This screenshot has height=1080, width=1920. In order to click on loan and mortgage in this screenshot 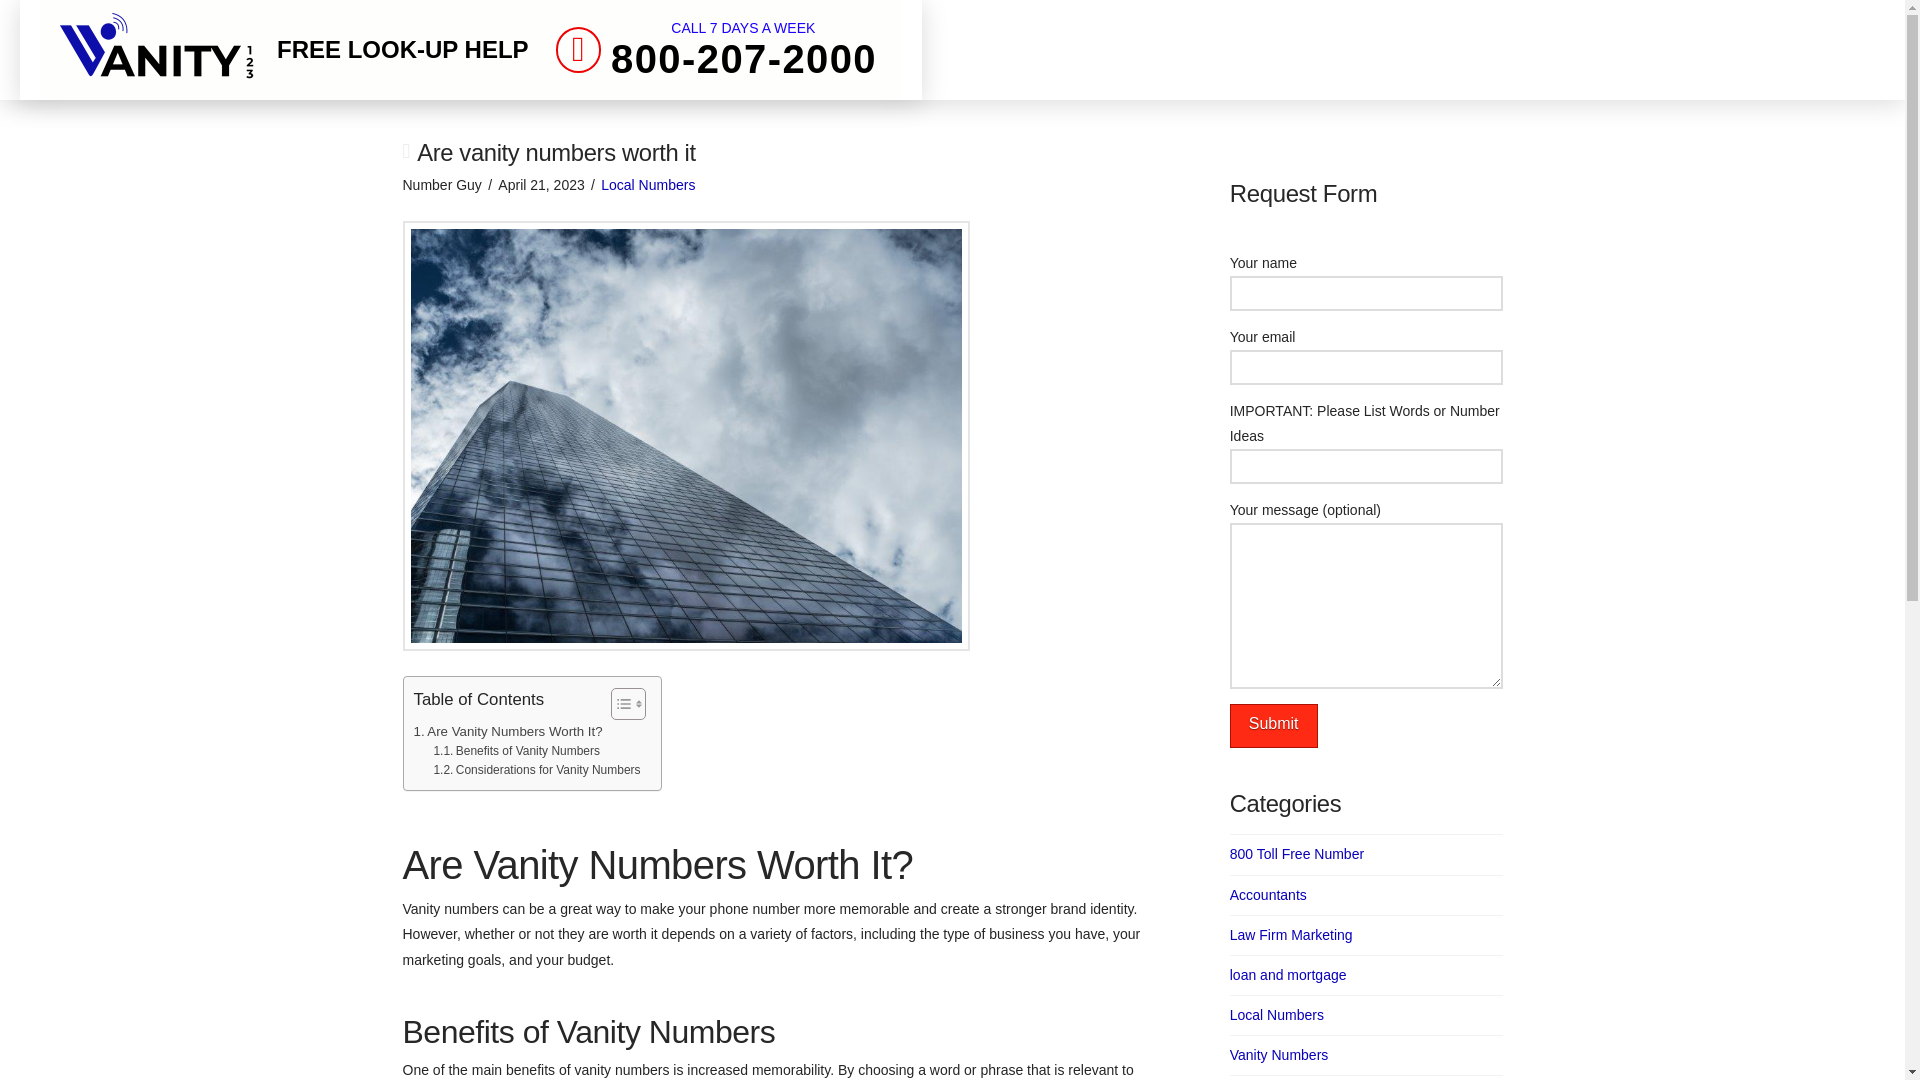, I will do `click(1288, 976)`.